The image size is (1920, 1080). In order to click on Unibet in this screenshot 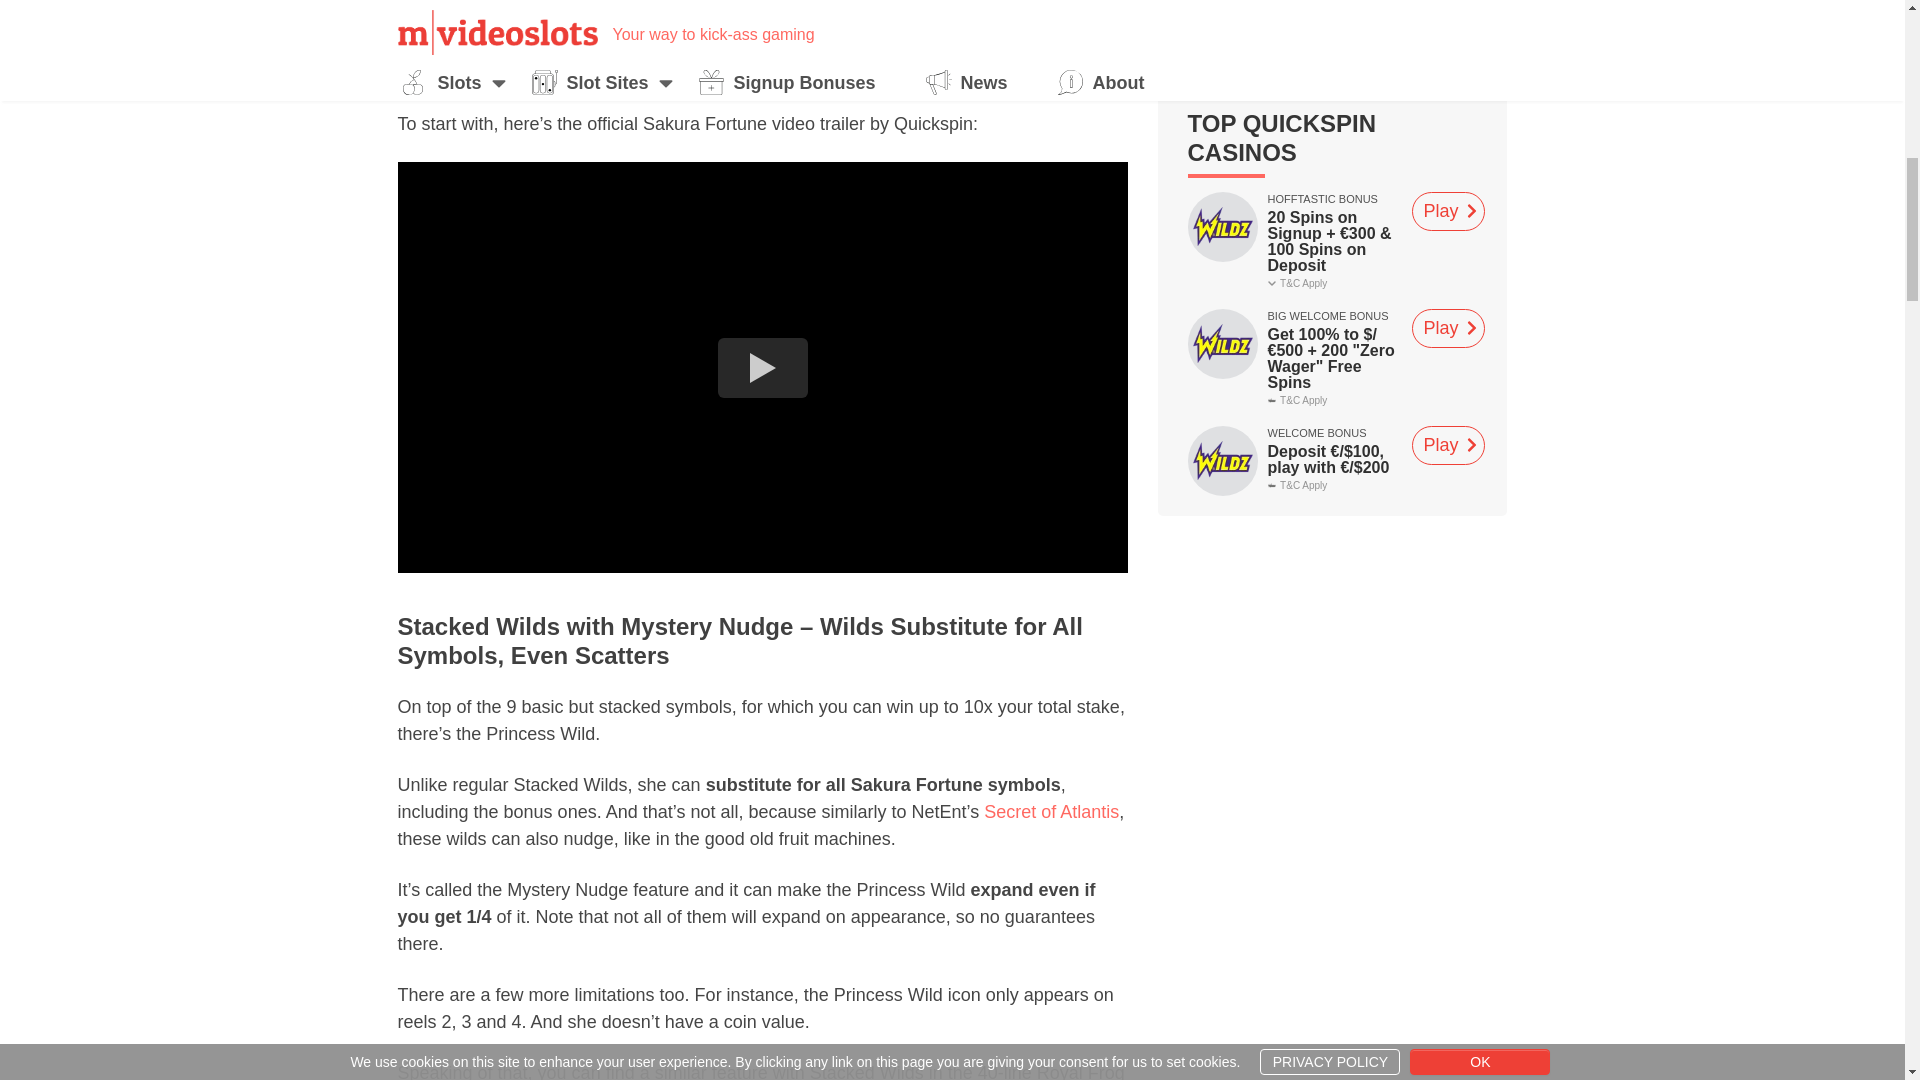, I will do `click(1448, 416)`.